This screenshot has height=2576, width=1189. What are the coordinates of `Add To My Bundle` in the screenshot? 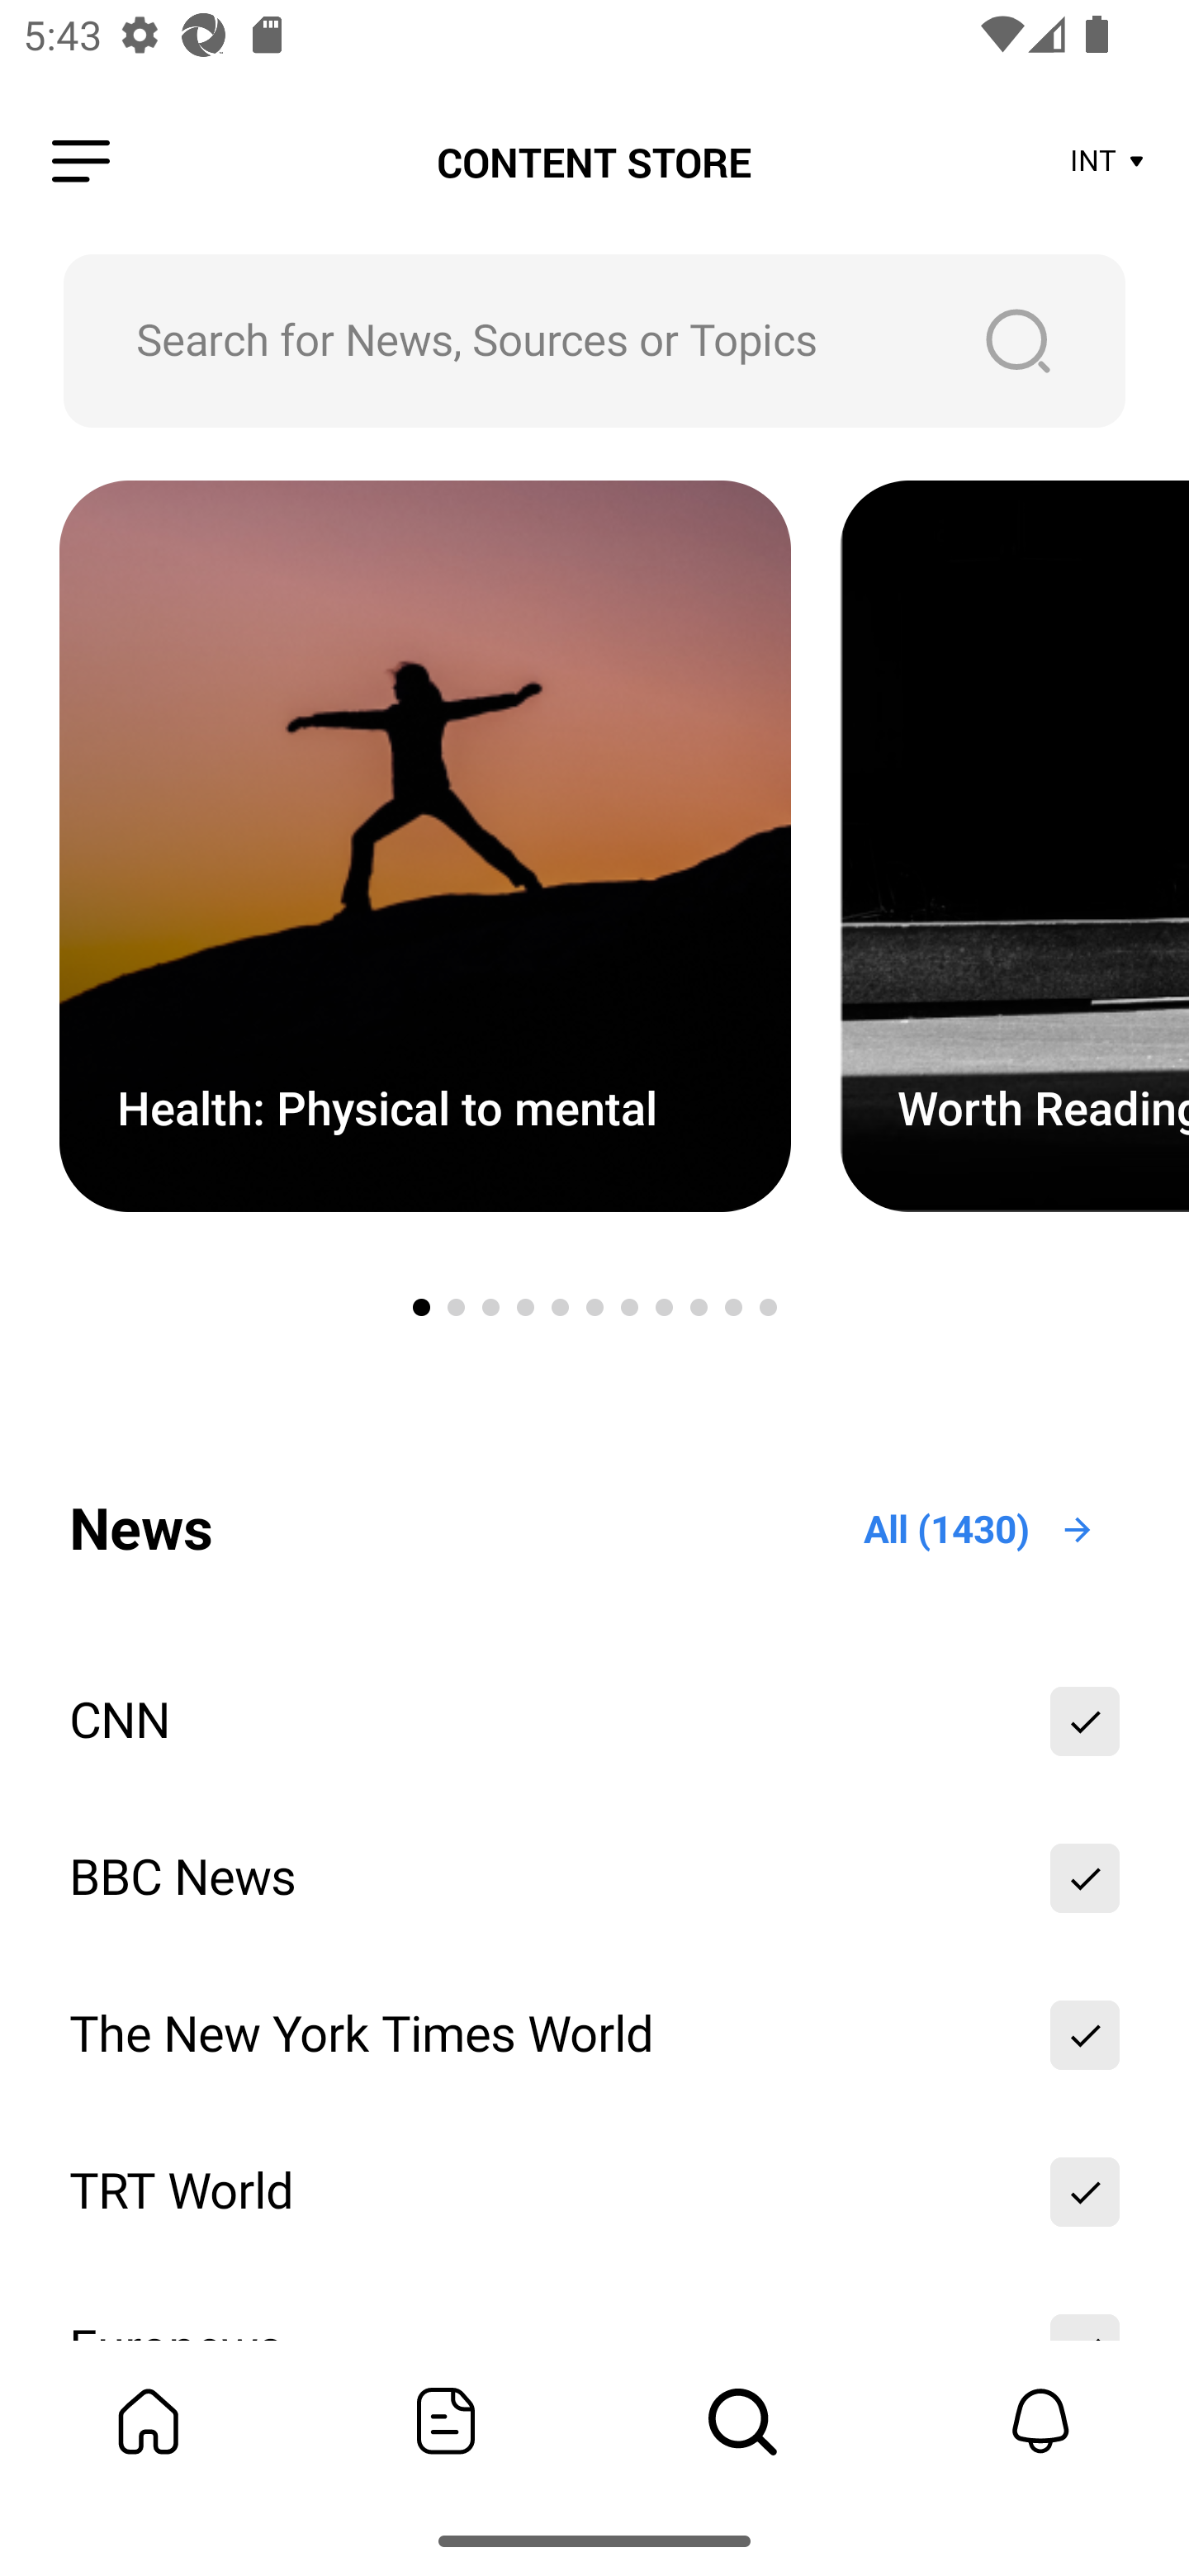 It's located at (1085, 1878).